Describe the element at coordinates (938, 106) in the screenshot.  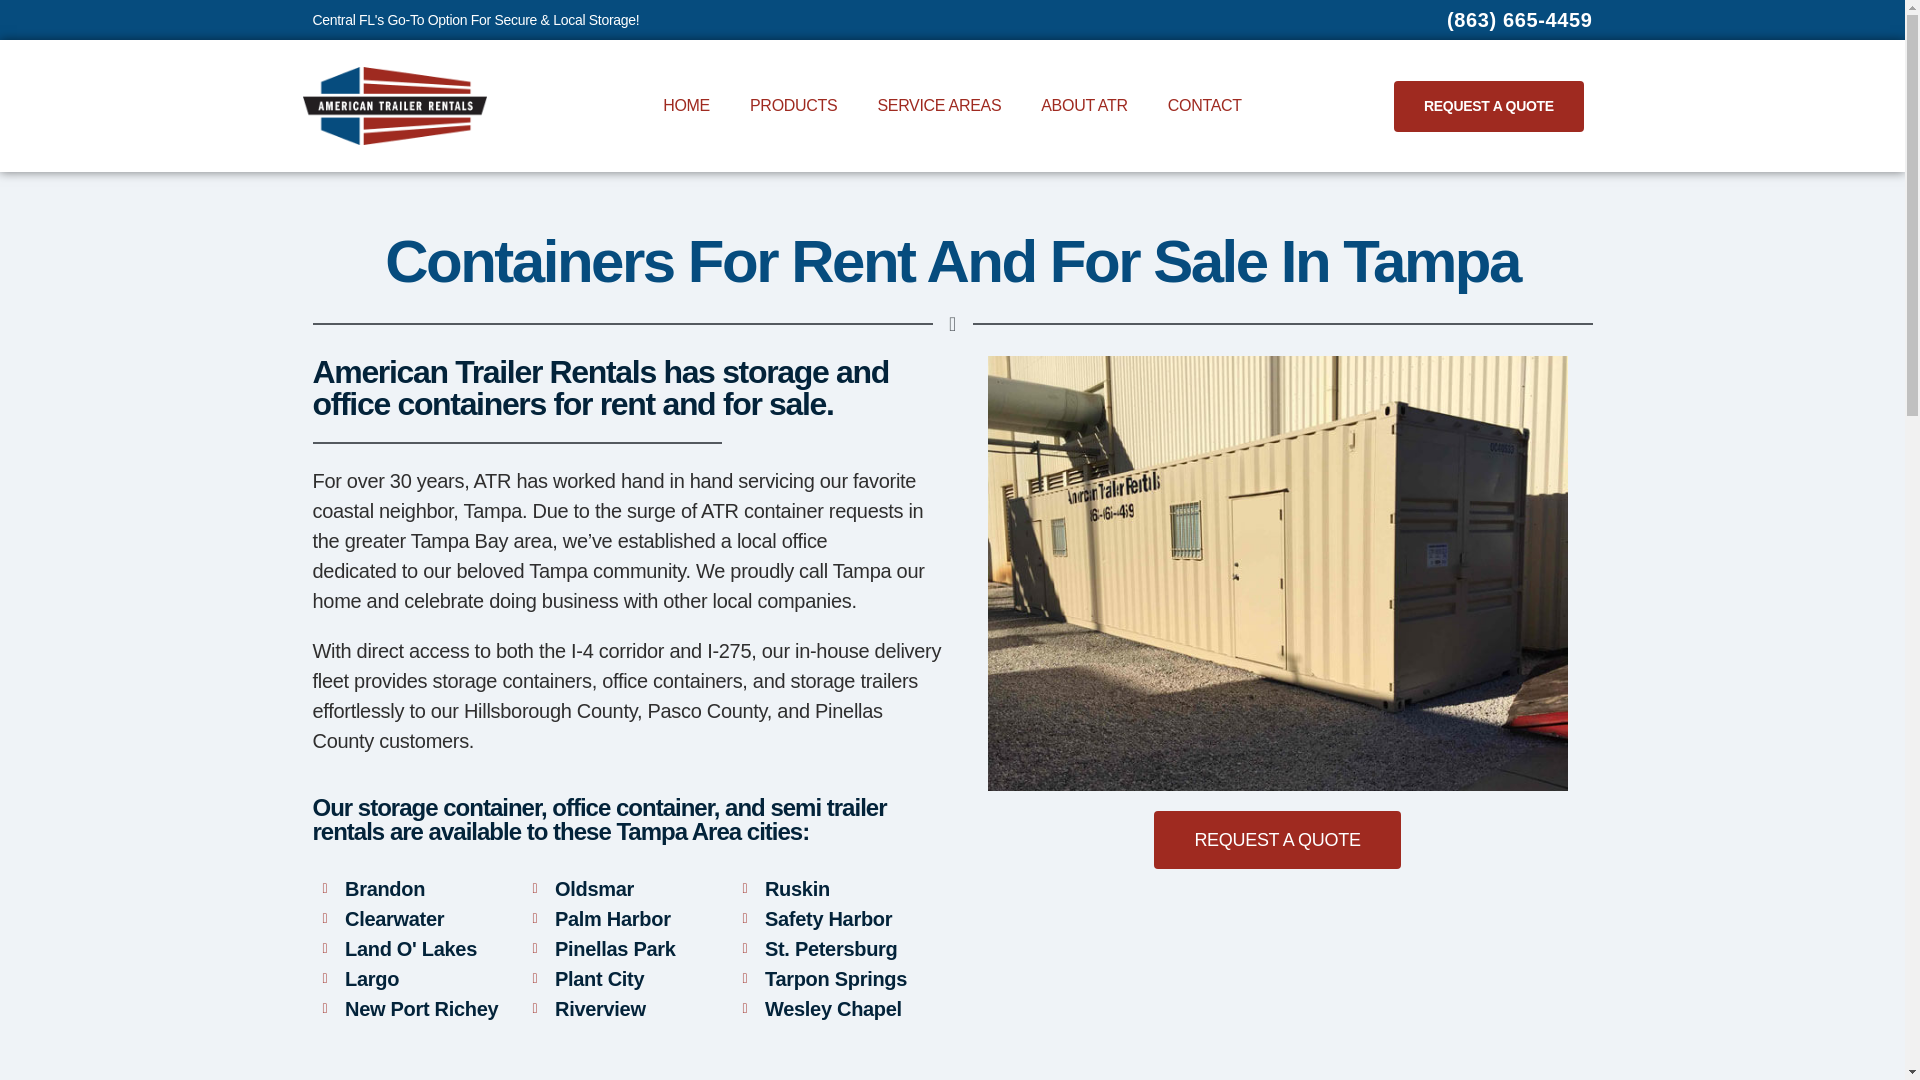
I see `SERVICE AREAS` at that location.